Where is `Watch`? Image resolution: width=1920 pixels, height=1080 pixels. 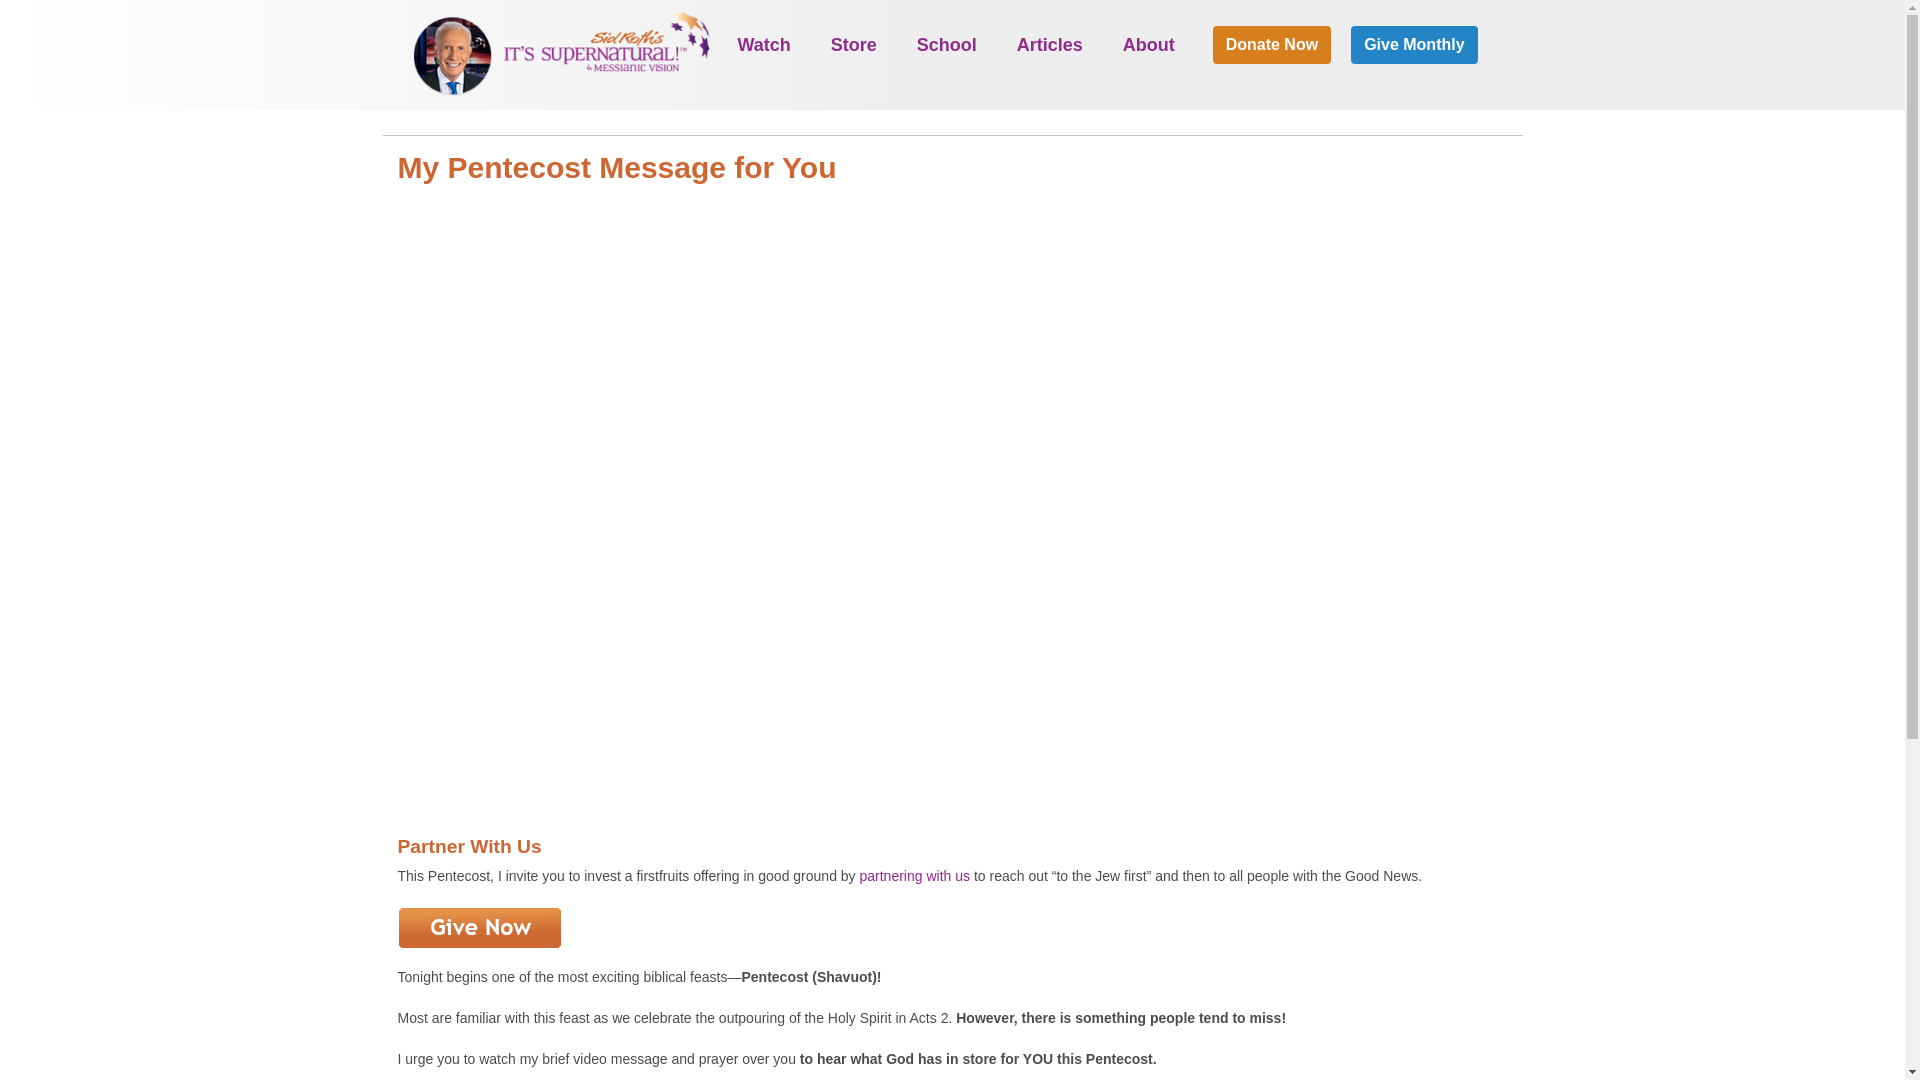 Watch is located at coordinates (764, 44).